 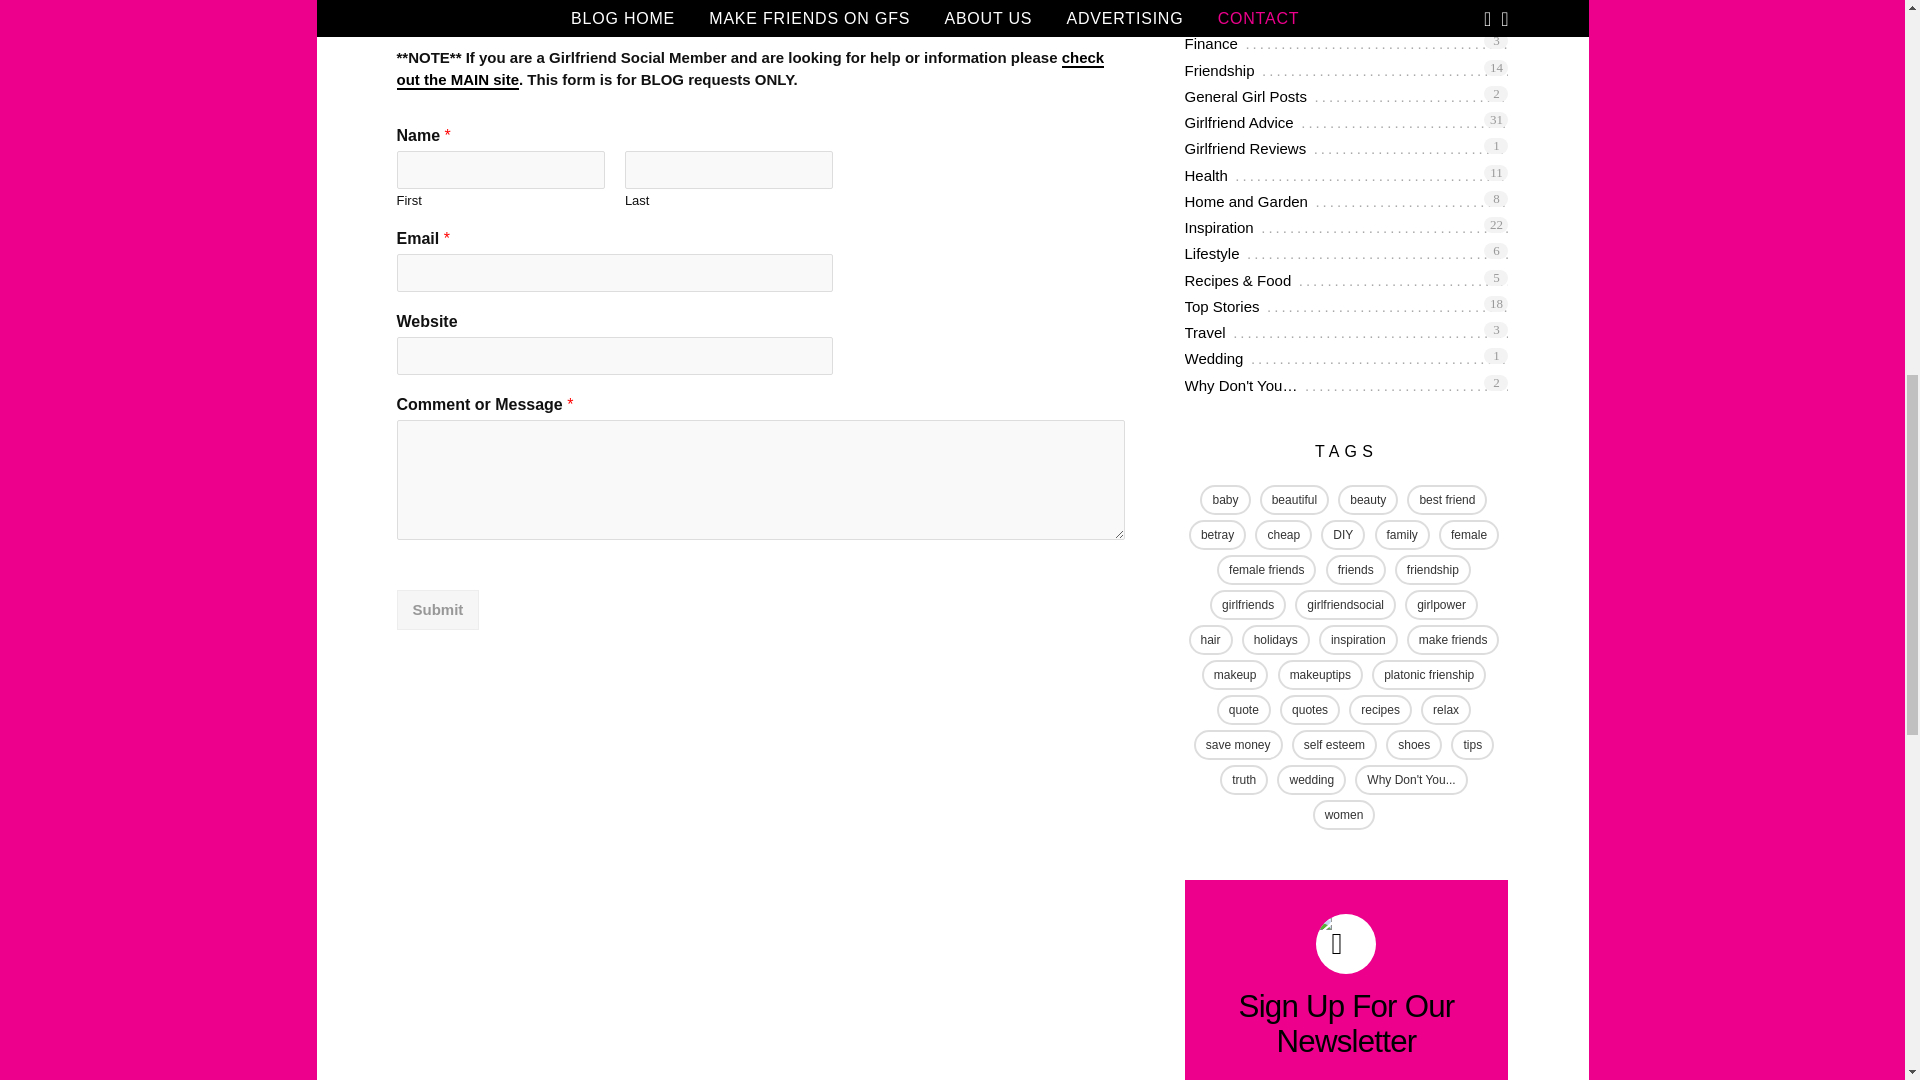 I want to click on betray, so click(x=1346, y=228).